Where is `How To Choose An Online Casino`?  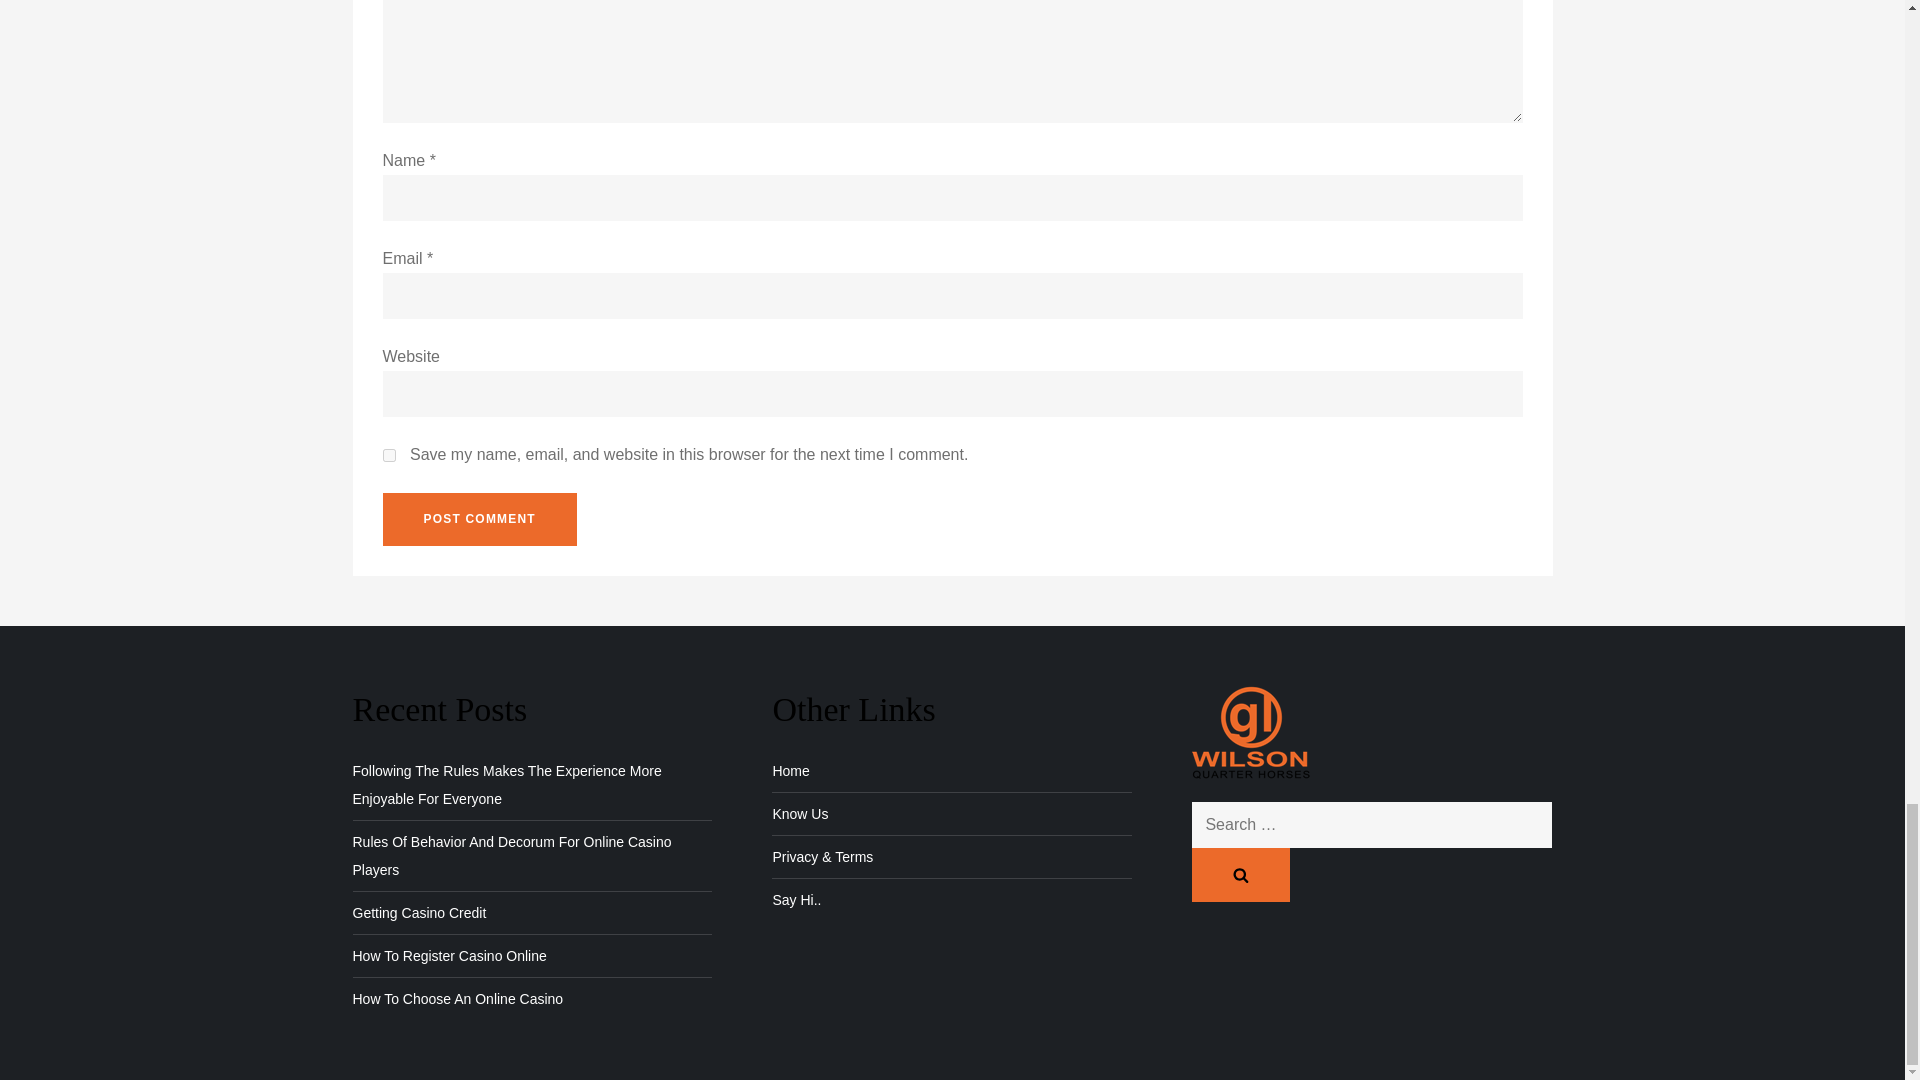 How To Choose An Online Casino is located at coordinates (456, 998).